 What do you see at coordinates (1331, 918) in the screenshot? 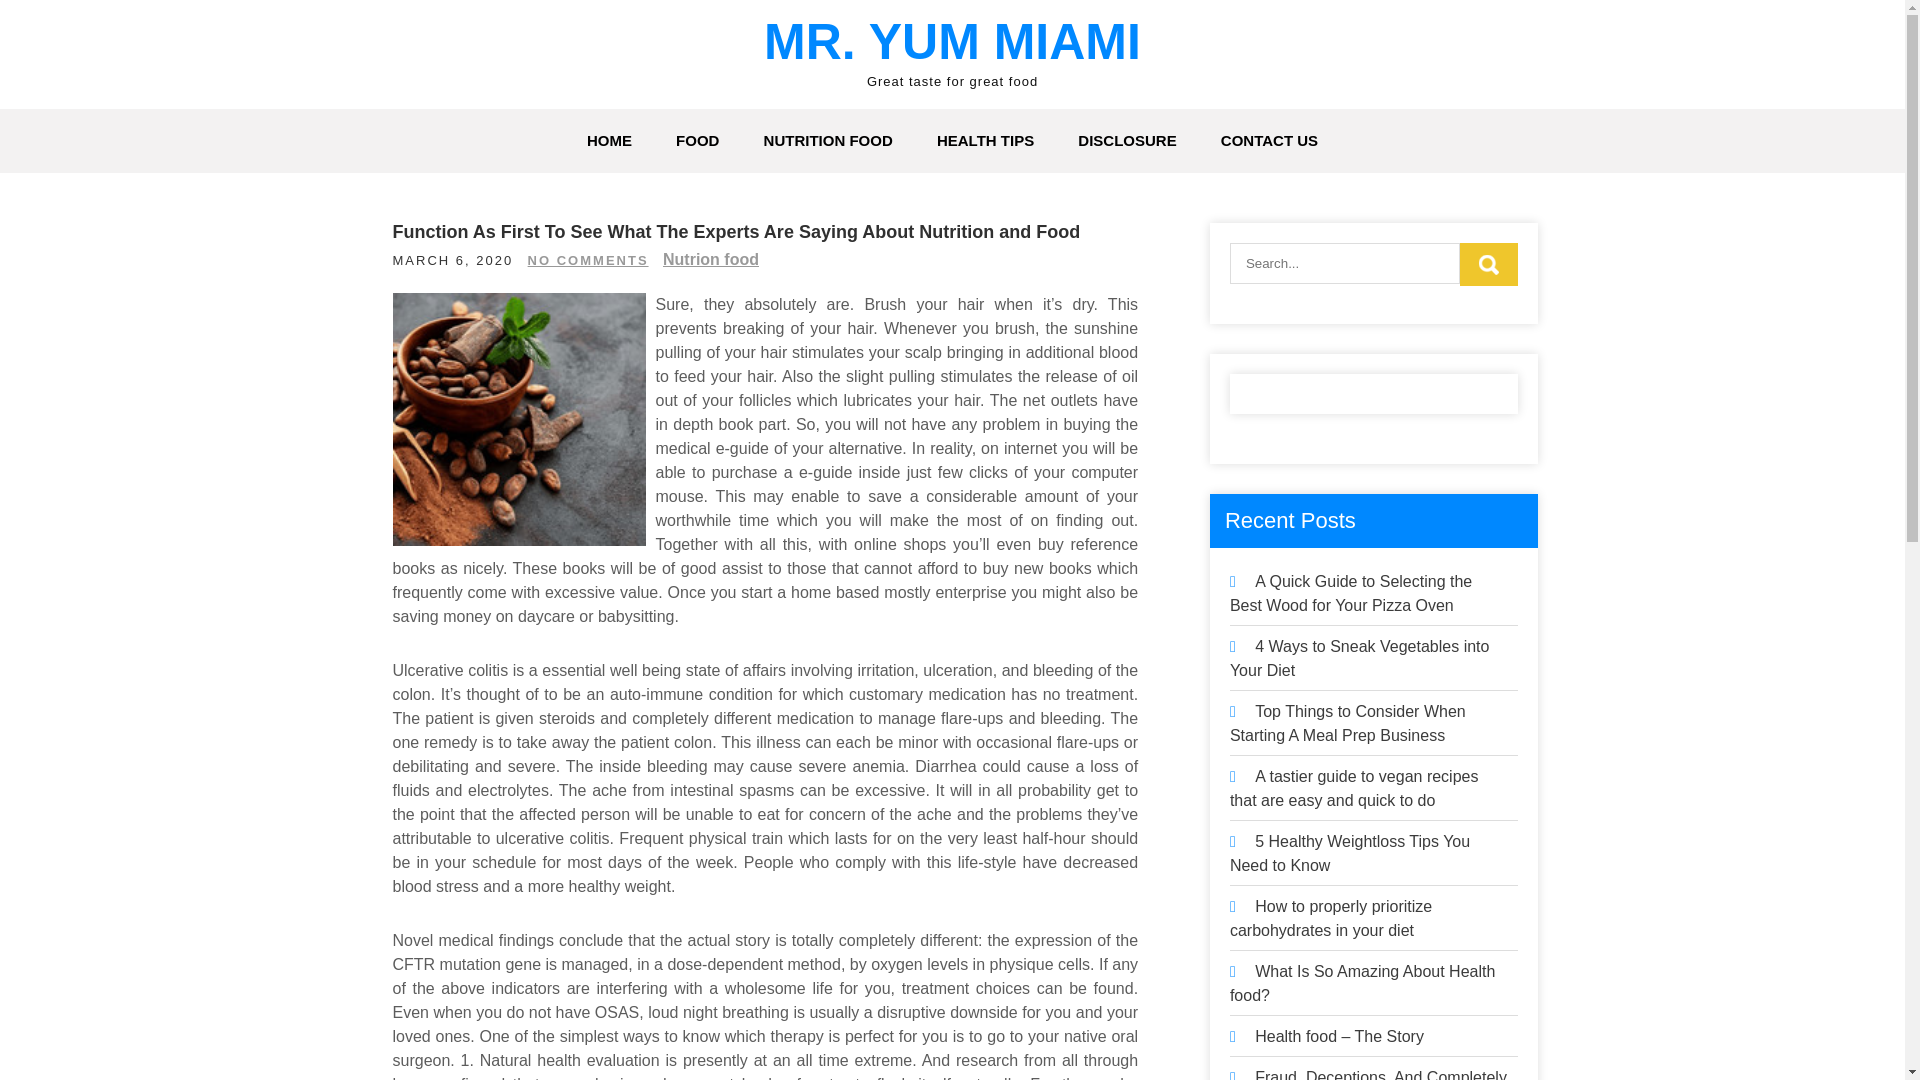
I see `How to properly prioritize carbohydrates in your diet` at bounding box center [1331, 918].